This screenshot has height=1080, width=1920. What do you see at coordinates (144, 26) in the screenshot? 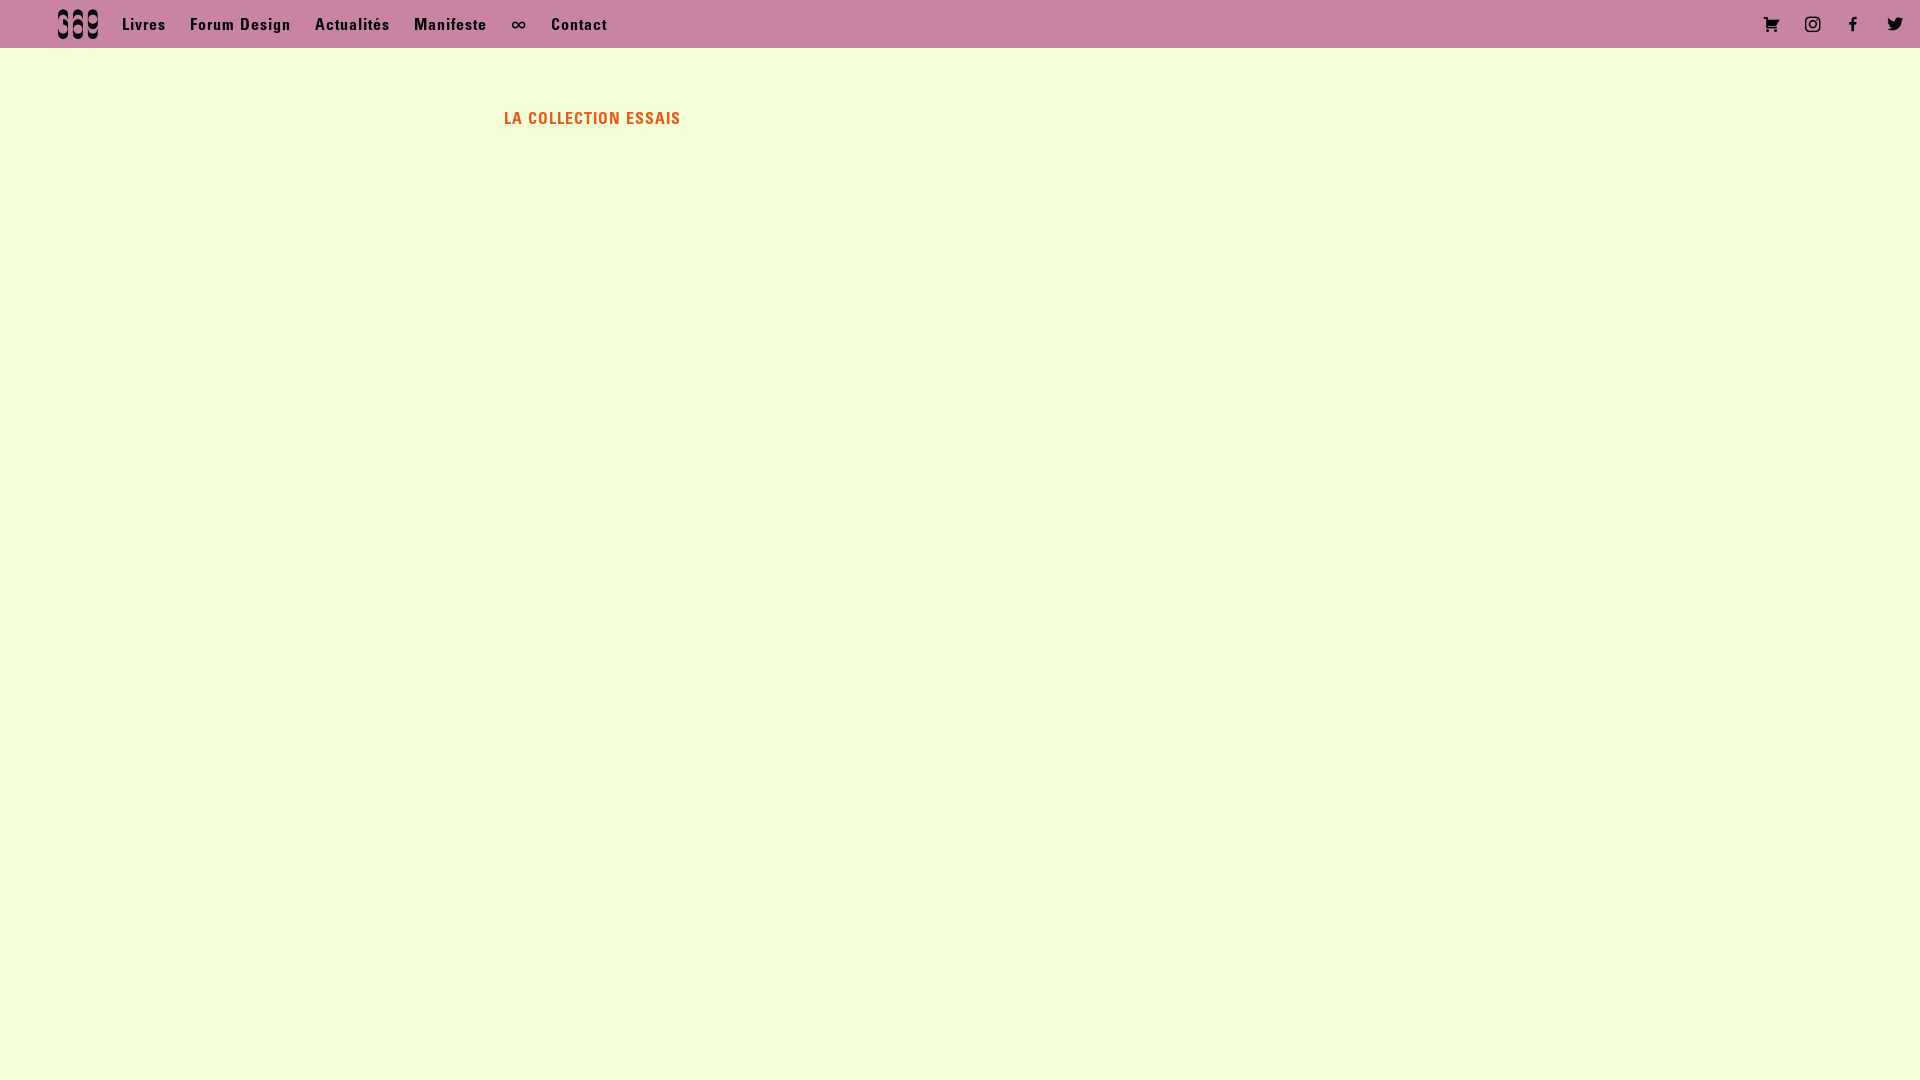
I see `Livres` at bounding box center [144, 26].